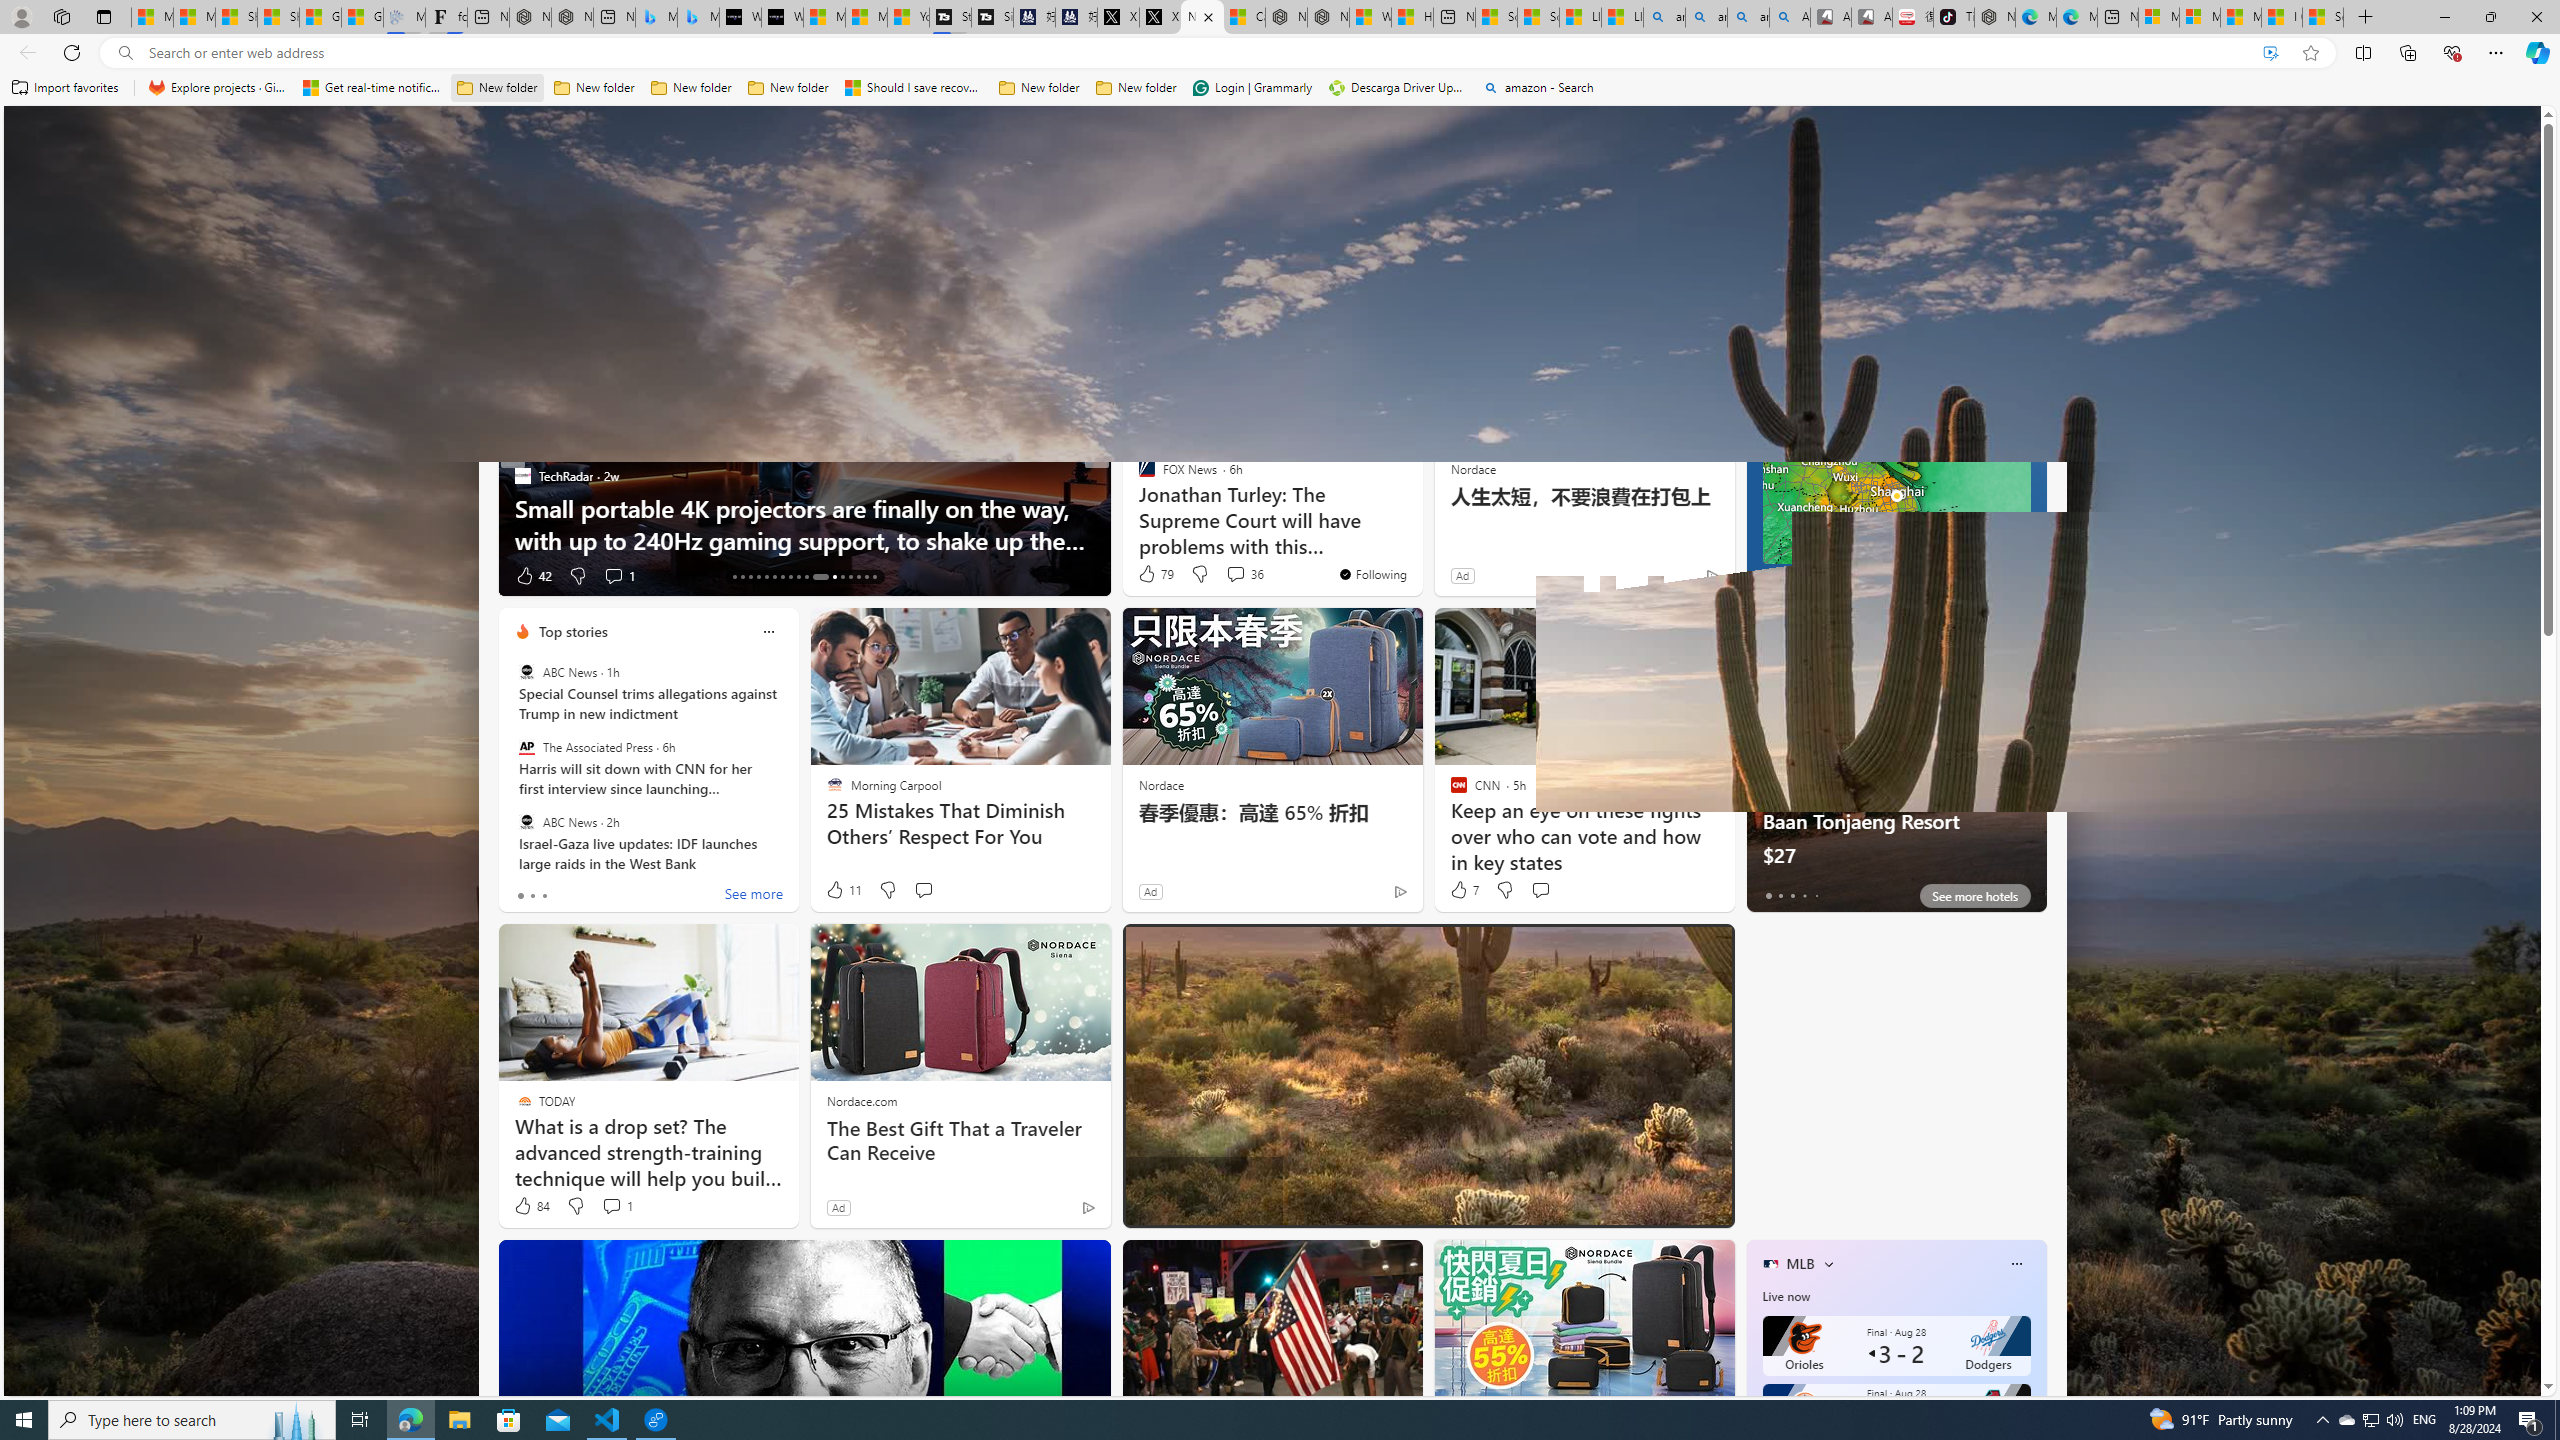 Image resolution: width=2560 pixels, height=1440 pixels. What do you see at coordinates (1020, 265) in the screenshot?
I see `Weather` at bounding box center [1020, 265].